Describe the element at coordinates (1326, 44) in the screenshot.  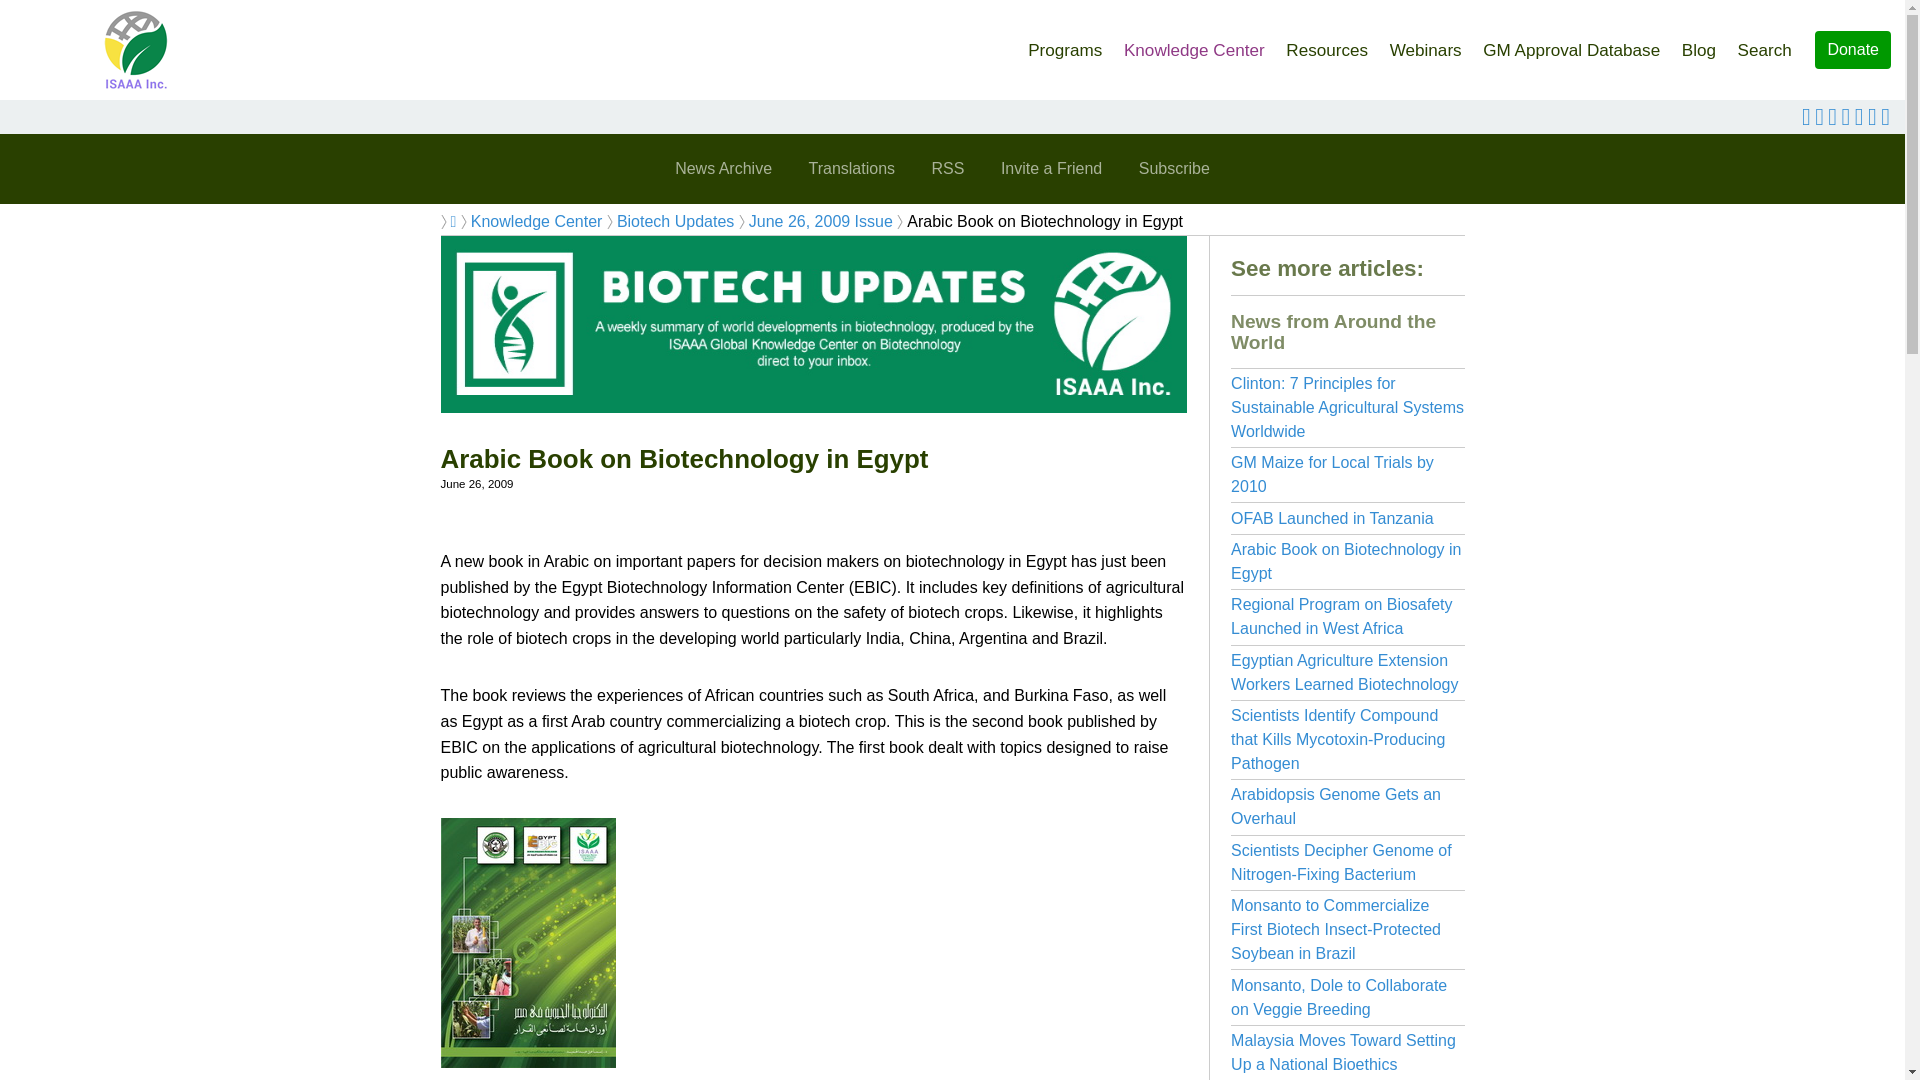
I see `Resources` at that location.